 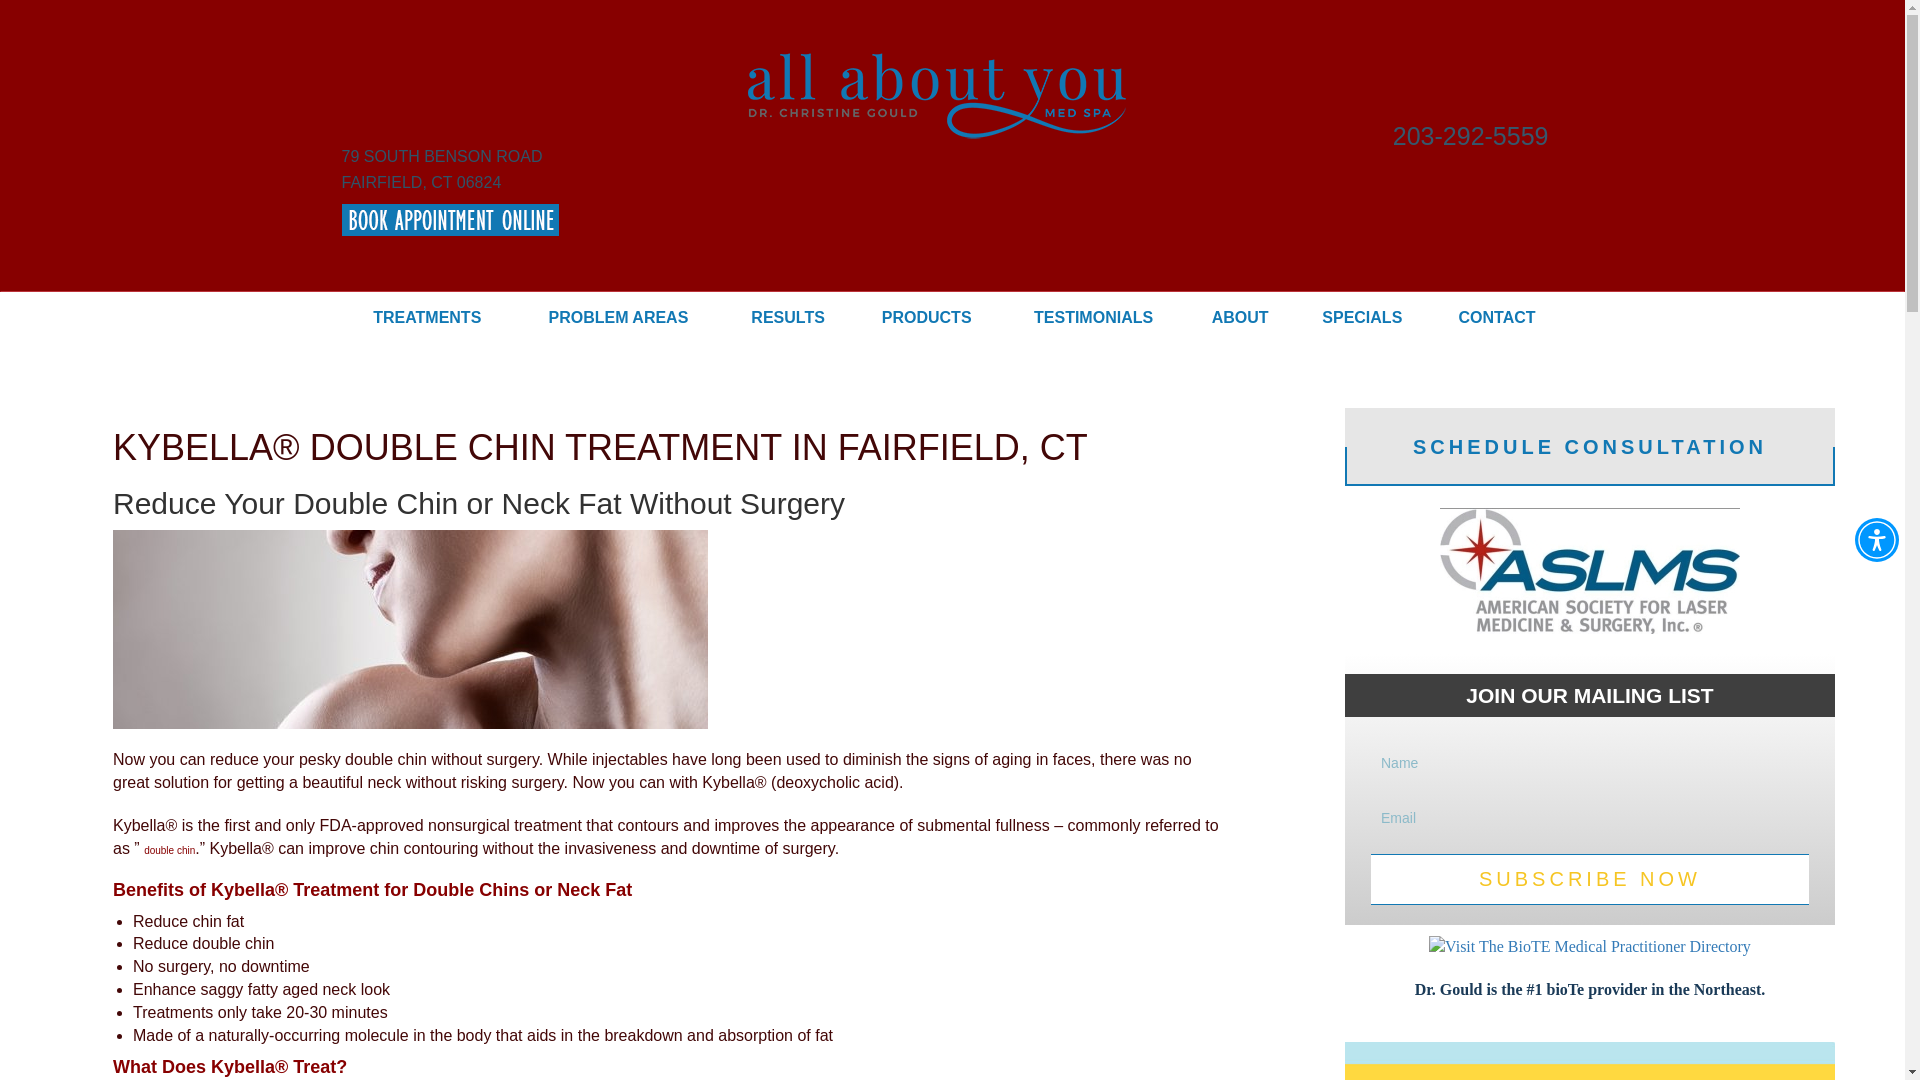 What do you see at coordinates (442, 169) in the screenshot?
I see `Accessibility Menu` at bounding box center [442, 169].